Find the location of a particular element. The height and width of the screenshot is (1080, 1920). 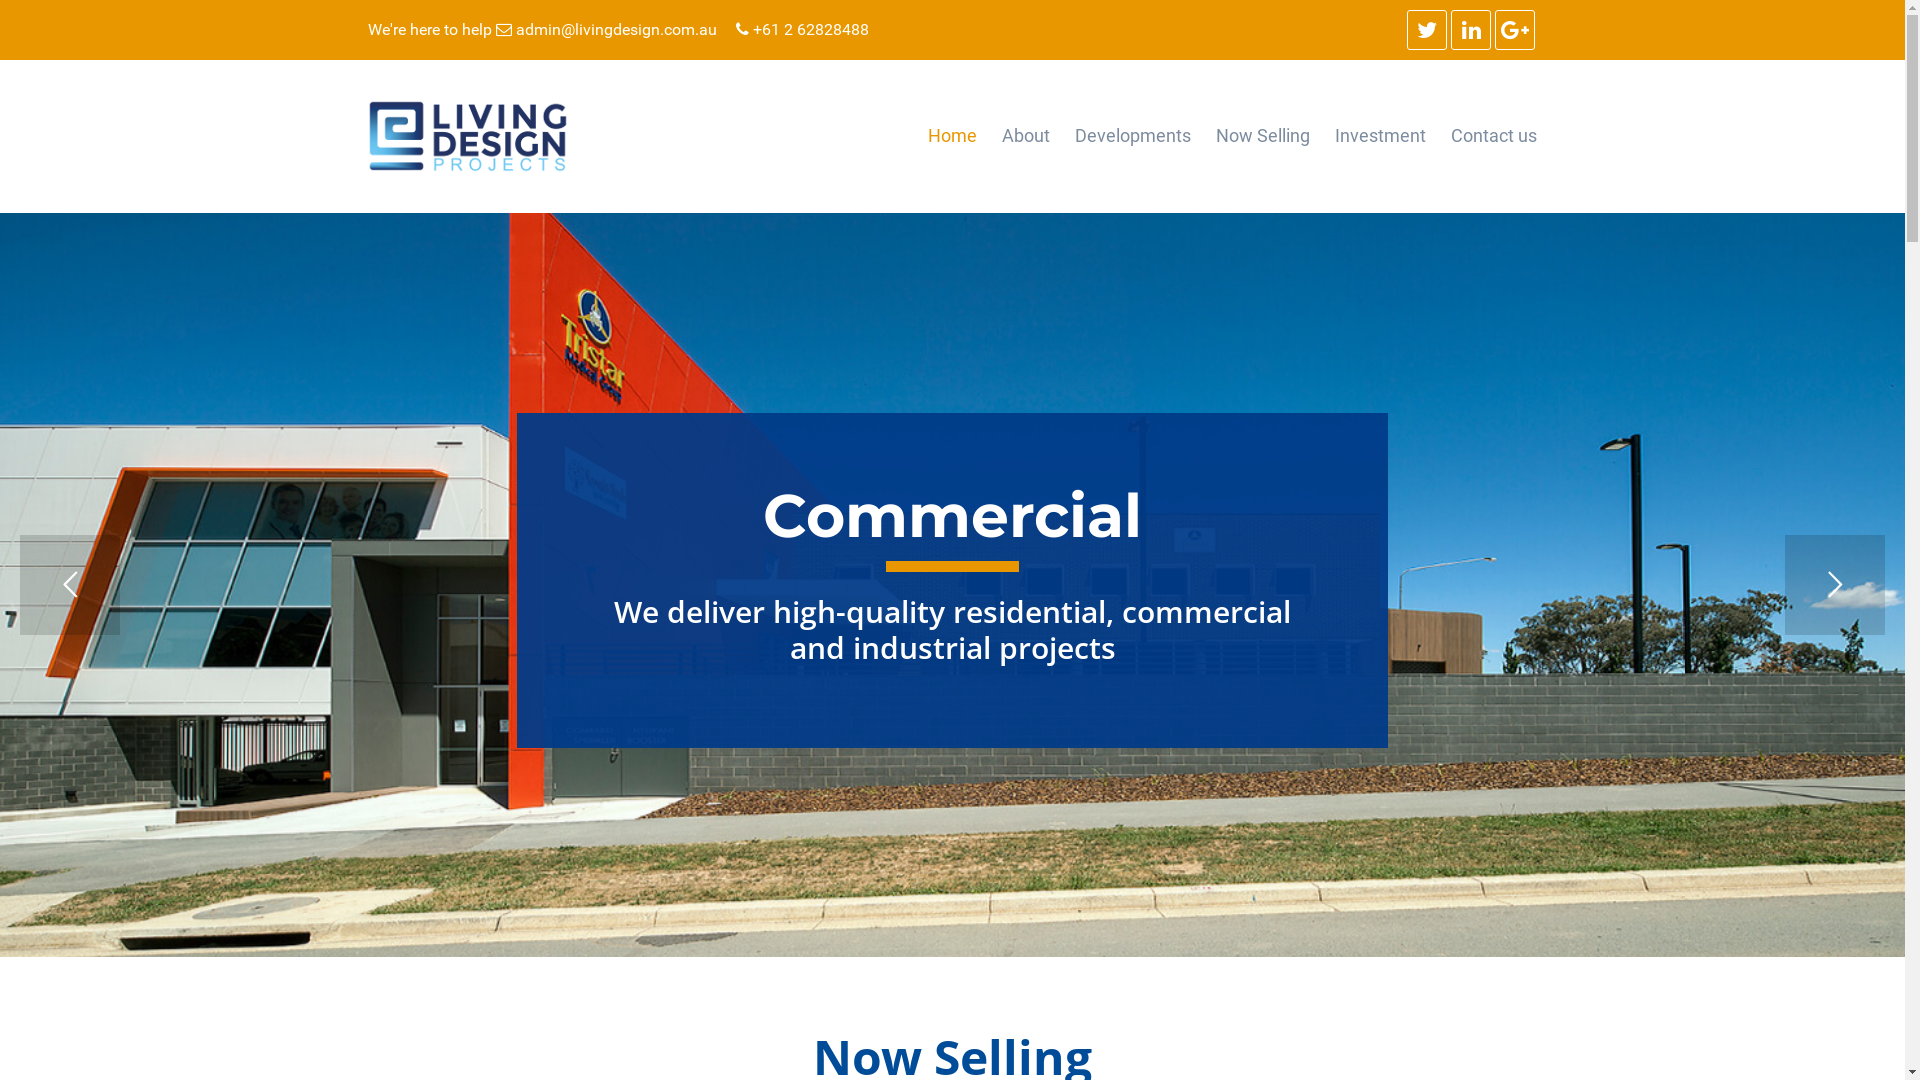

Now Selling is located at coordinates (1263, 136).